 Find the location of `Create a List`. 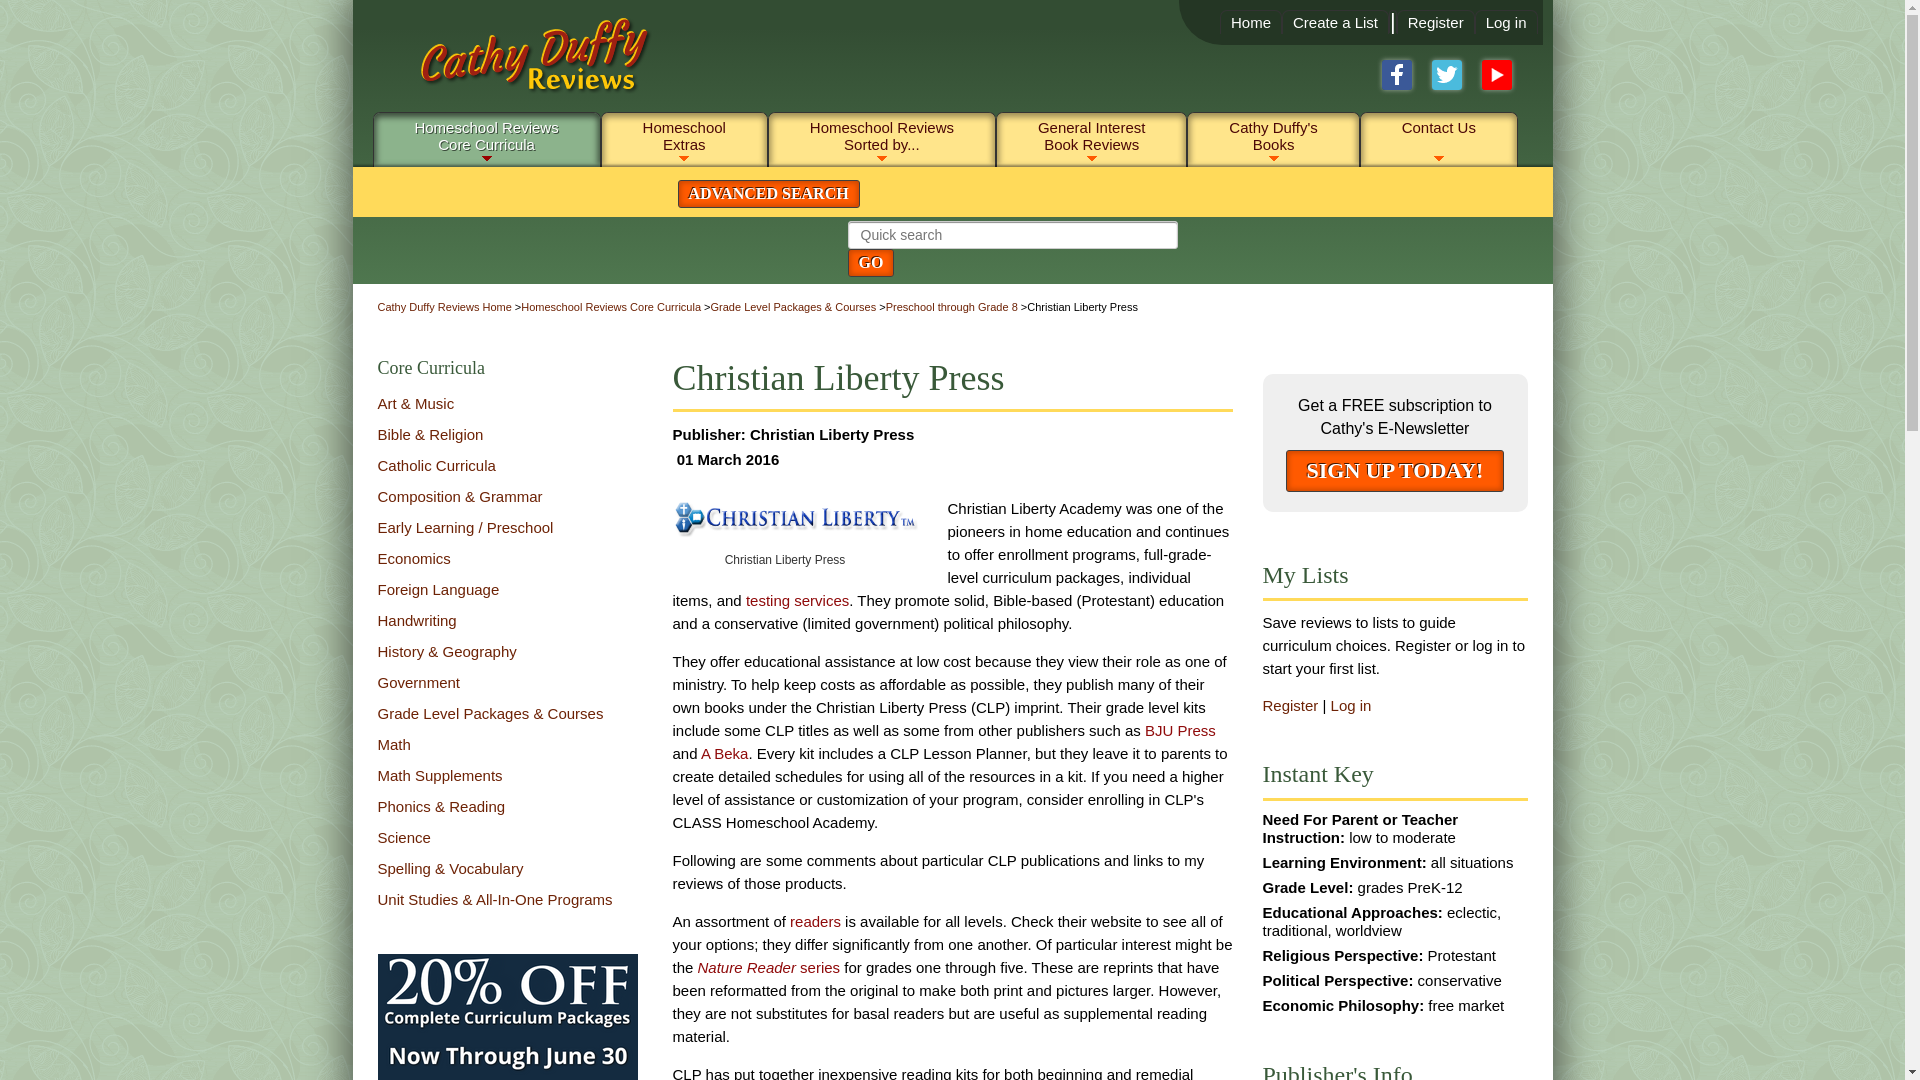

Create a List is located at coordinates (1396, 74).